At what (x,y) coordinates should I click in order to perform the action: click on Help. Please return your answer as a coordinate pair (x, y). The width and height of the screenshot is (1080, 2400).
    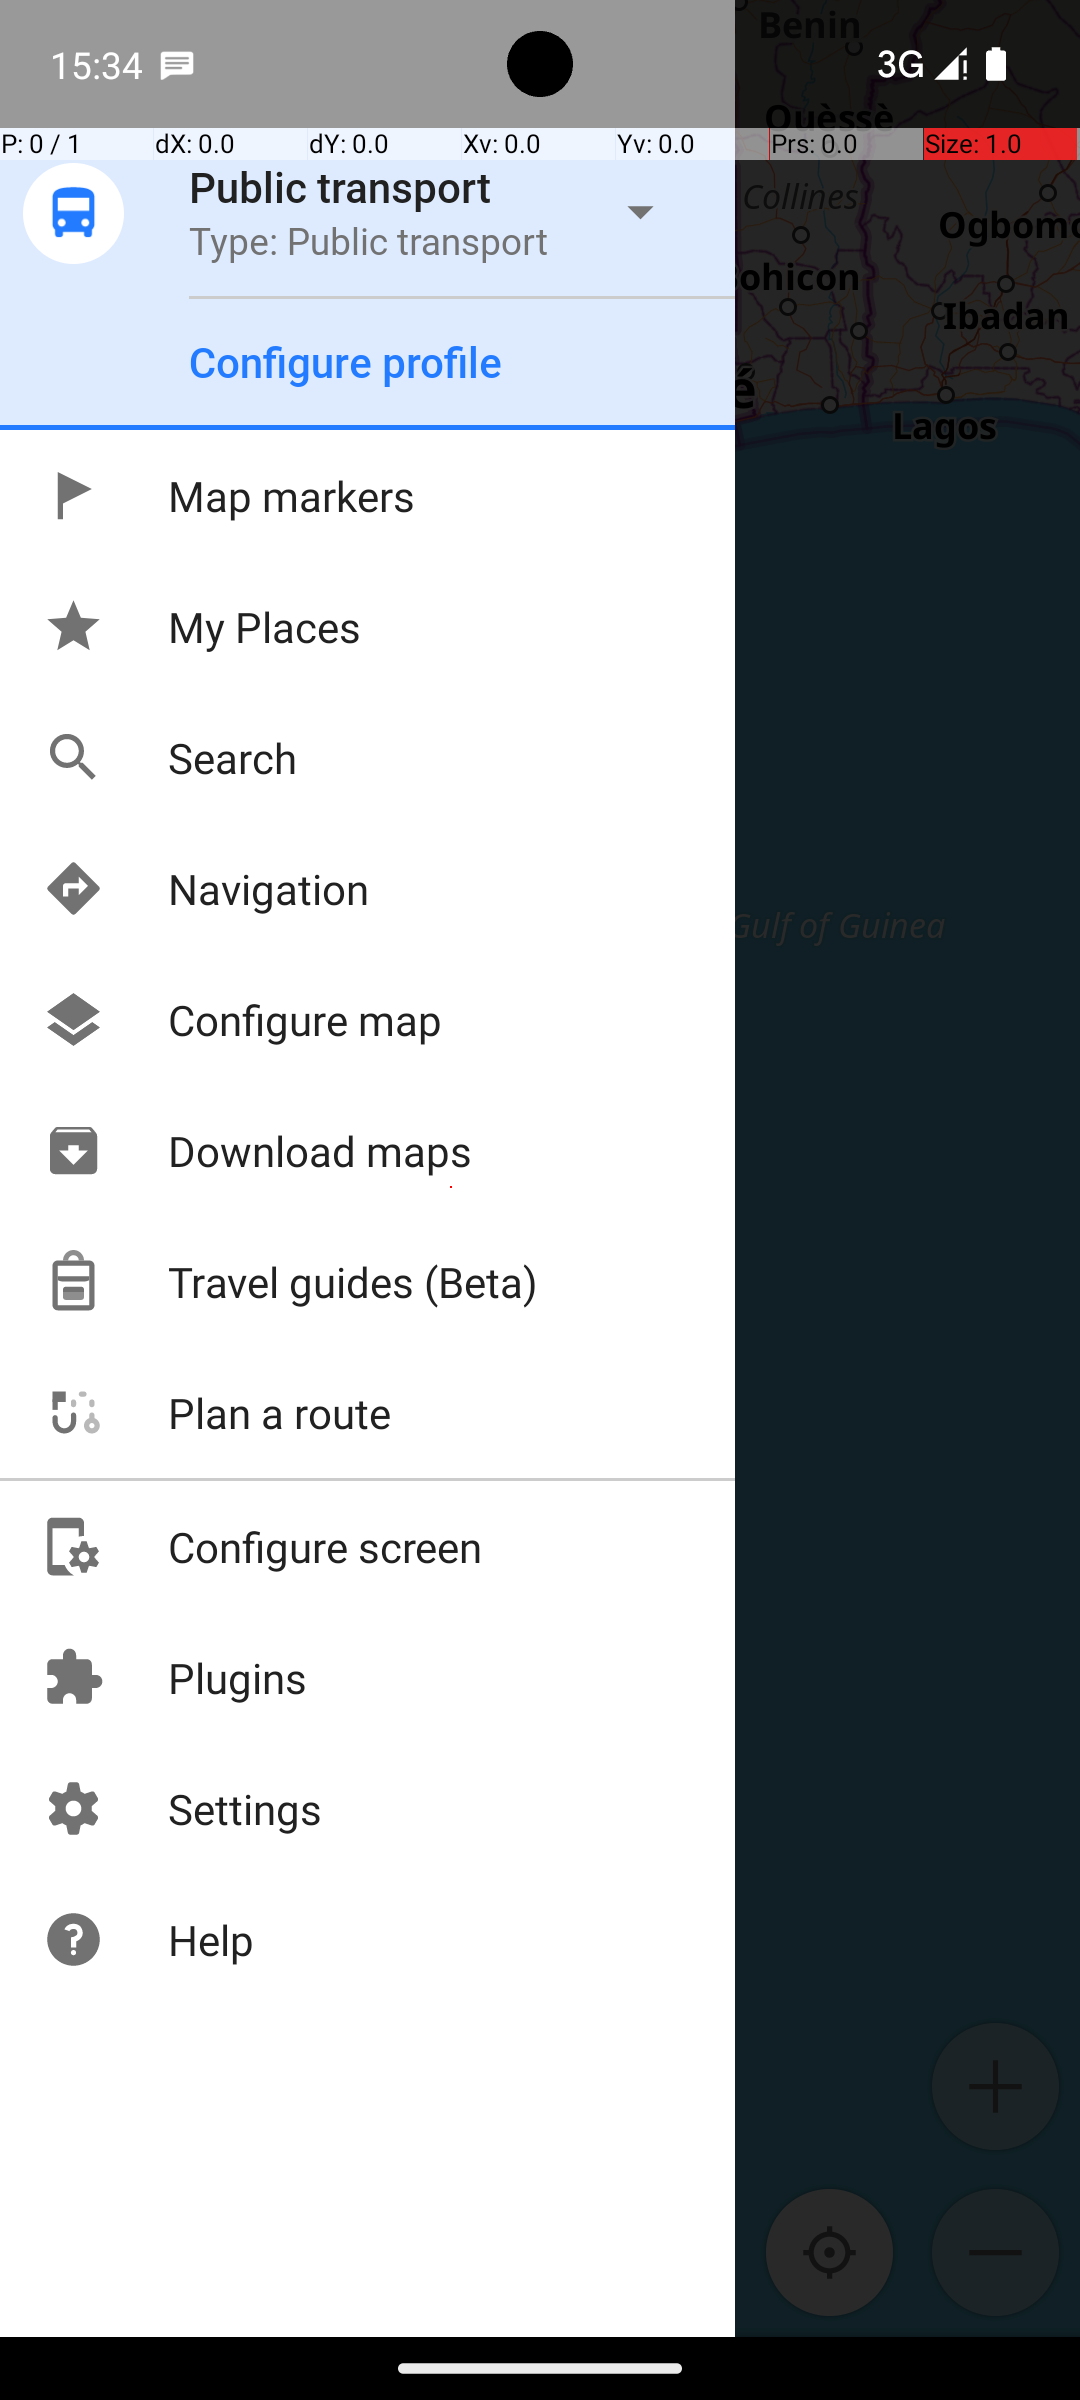
    Looking at the image, I should click on (148, 1940).